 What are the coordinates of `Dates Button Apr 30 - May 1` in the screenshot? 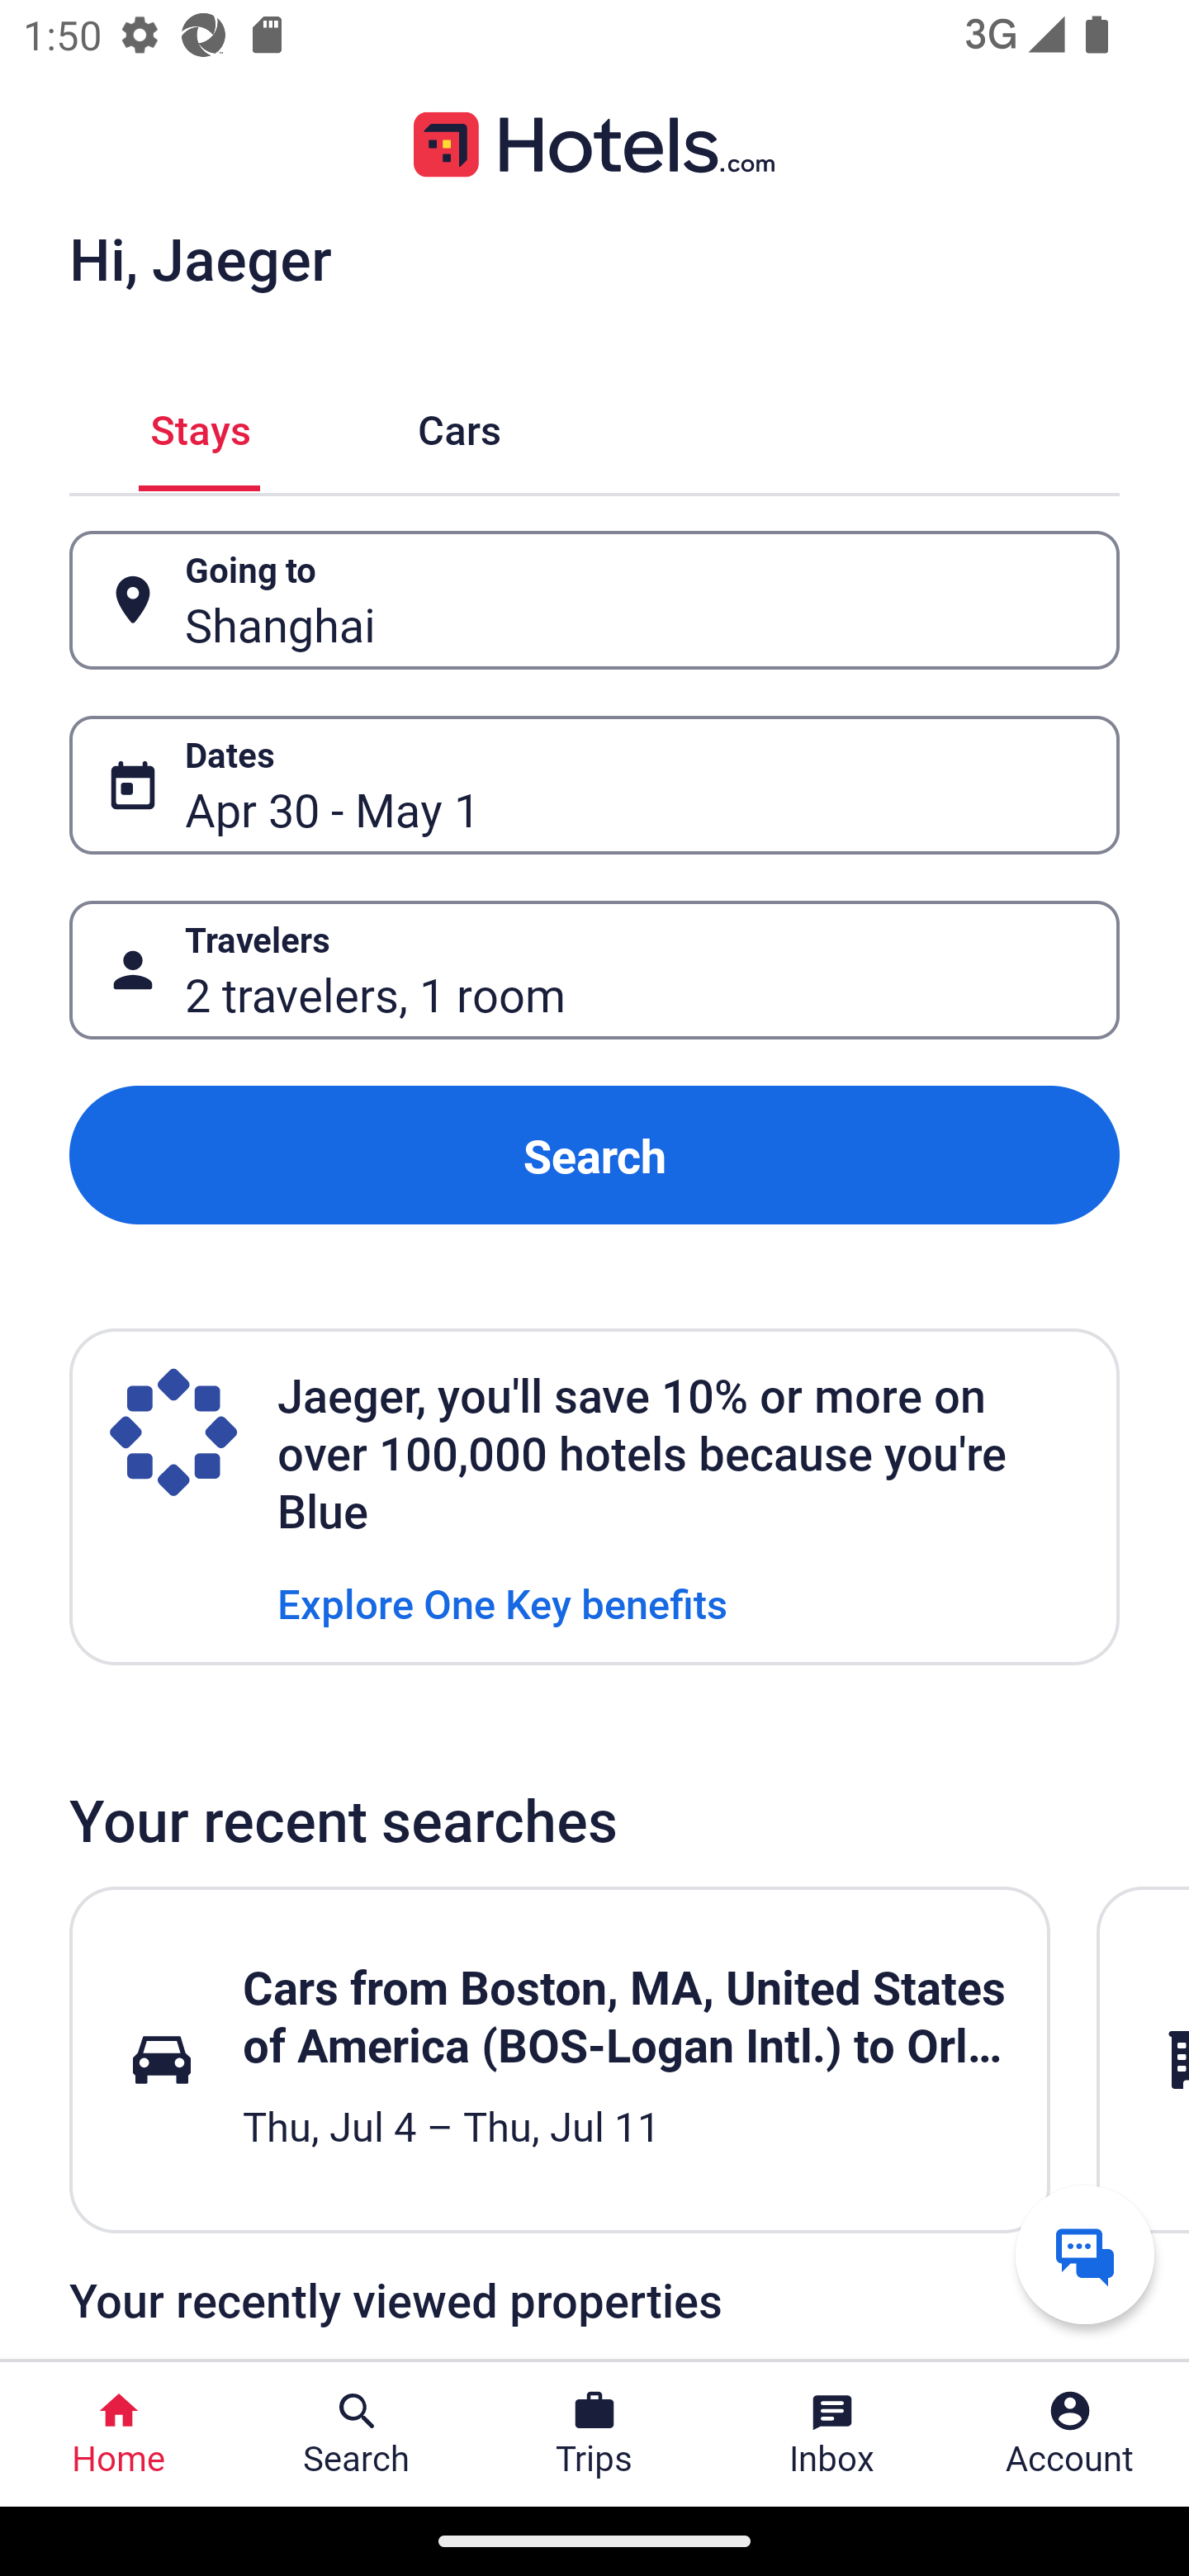 It's located at (594, 785).